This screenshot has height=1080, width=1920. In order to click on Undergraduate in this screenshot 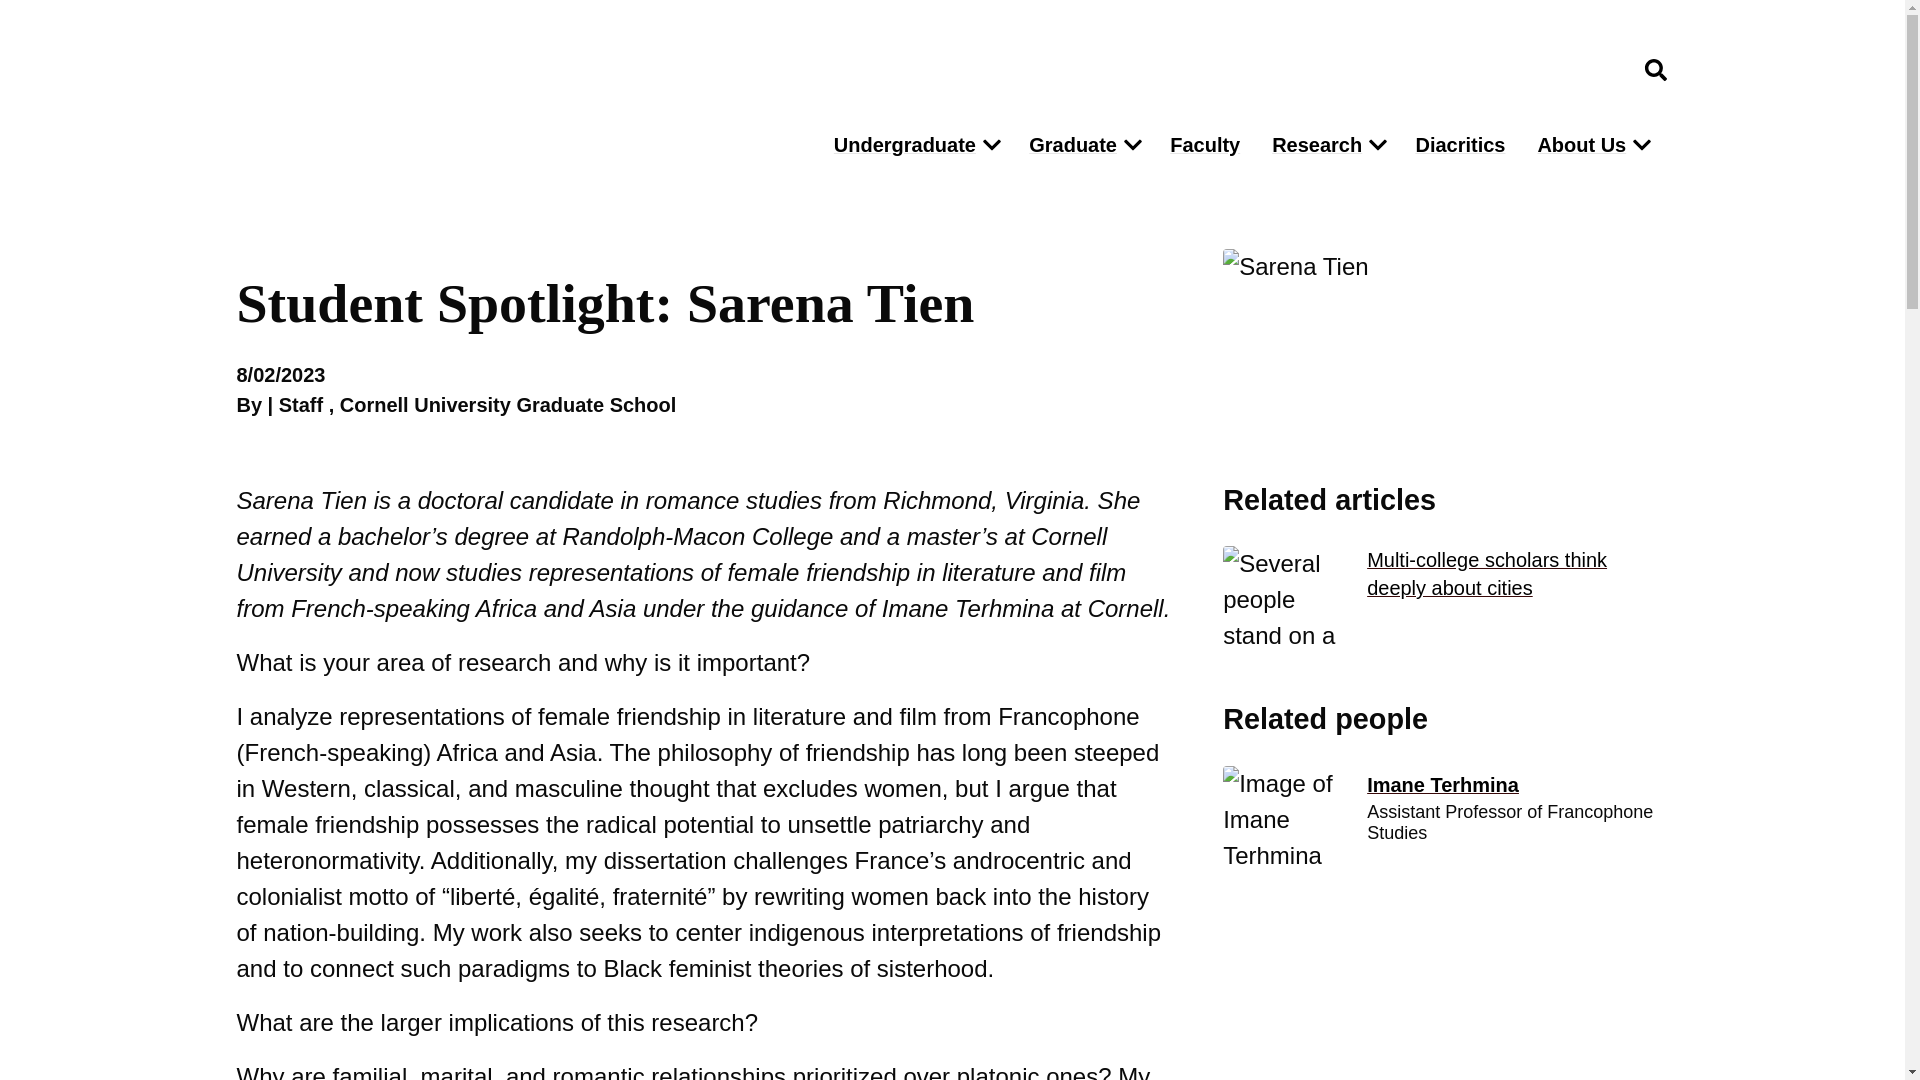, I will do `click(899, 144)`.